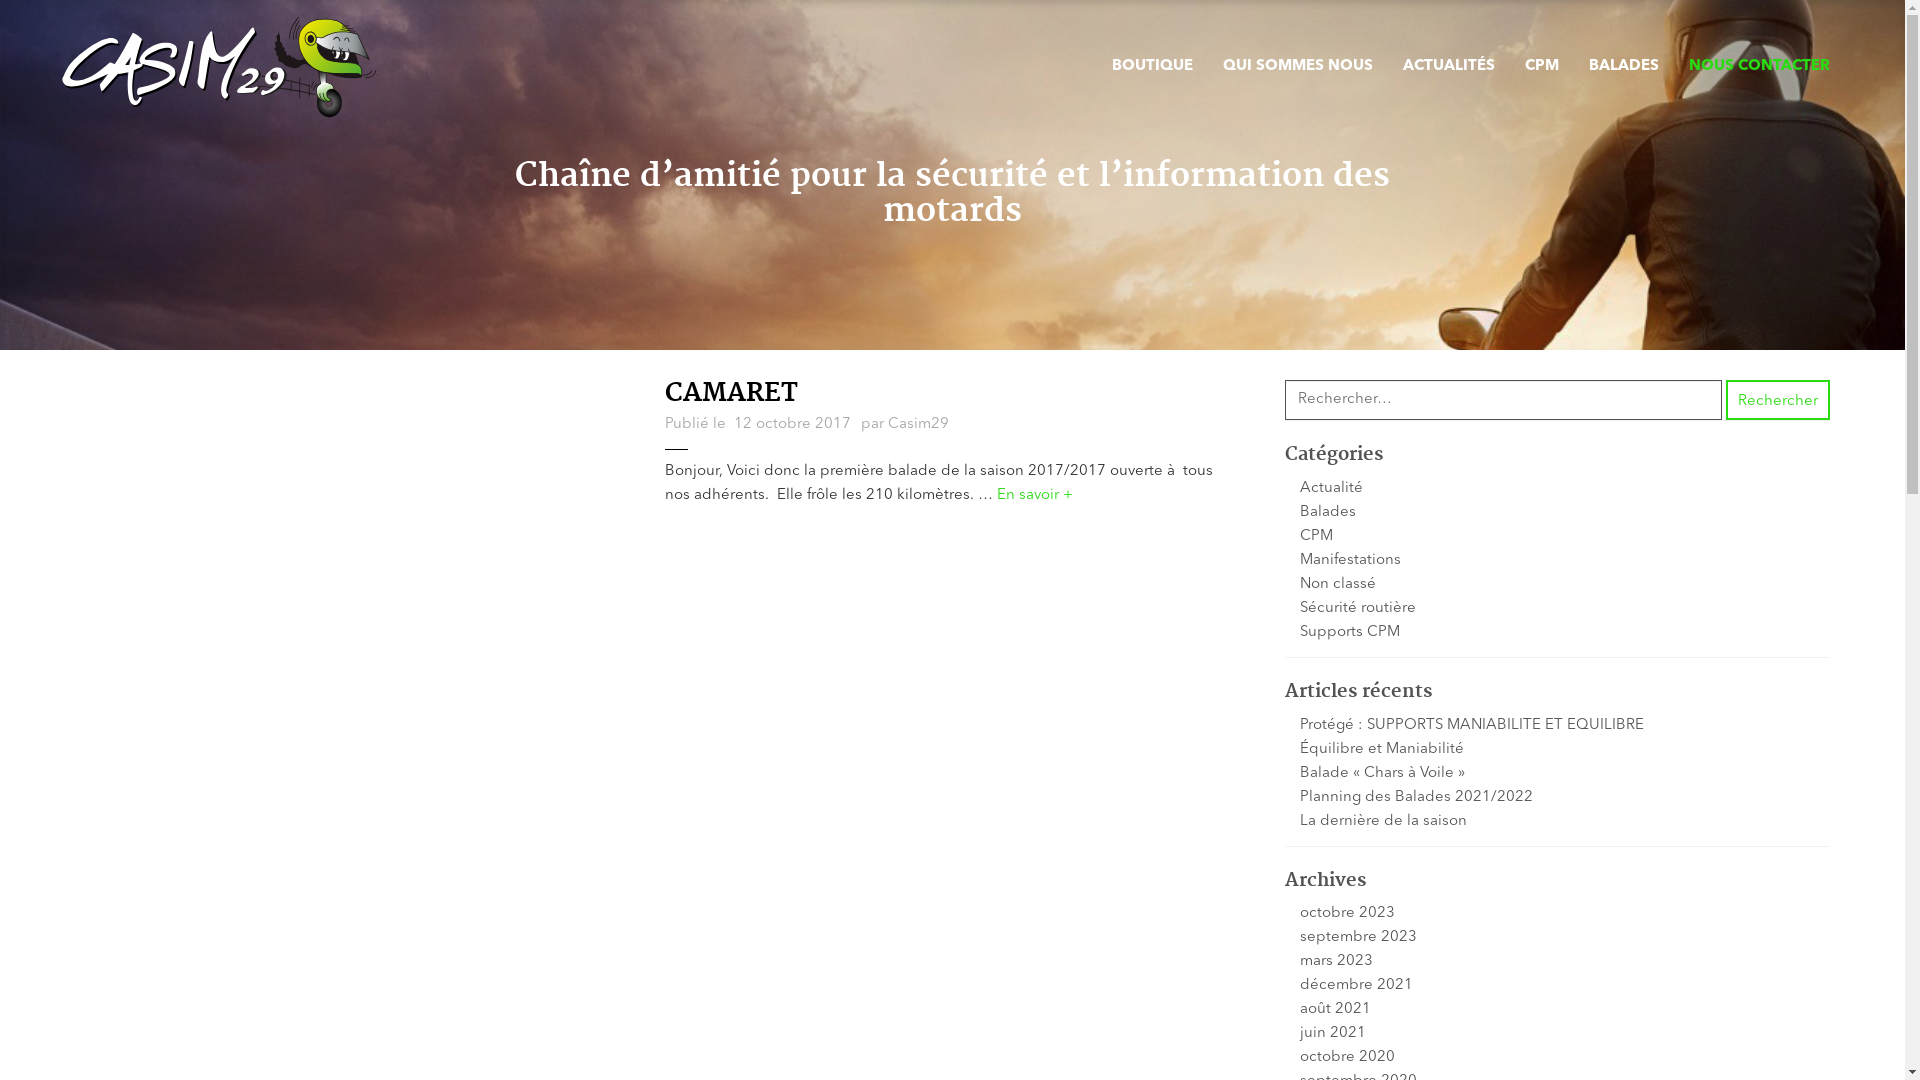 This screenshot has height=1080, width=1920. Describe the element at coordinates (1760, 67) in the screenshot. I see `NOUS CONTACTER` at that location.